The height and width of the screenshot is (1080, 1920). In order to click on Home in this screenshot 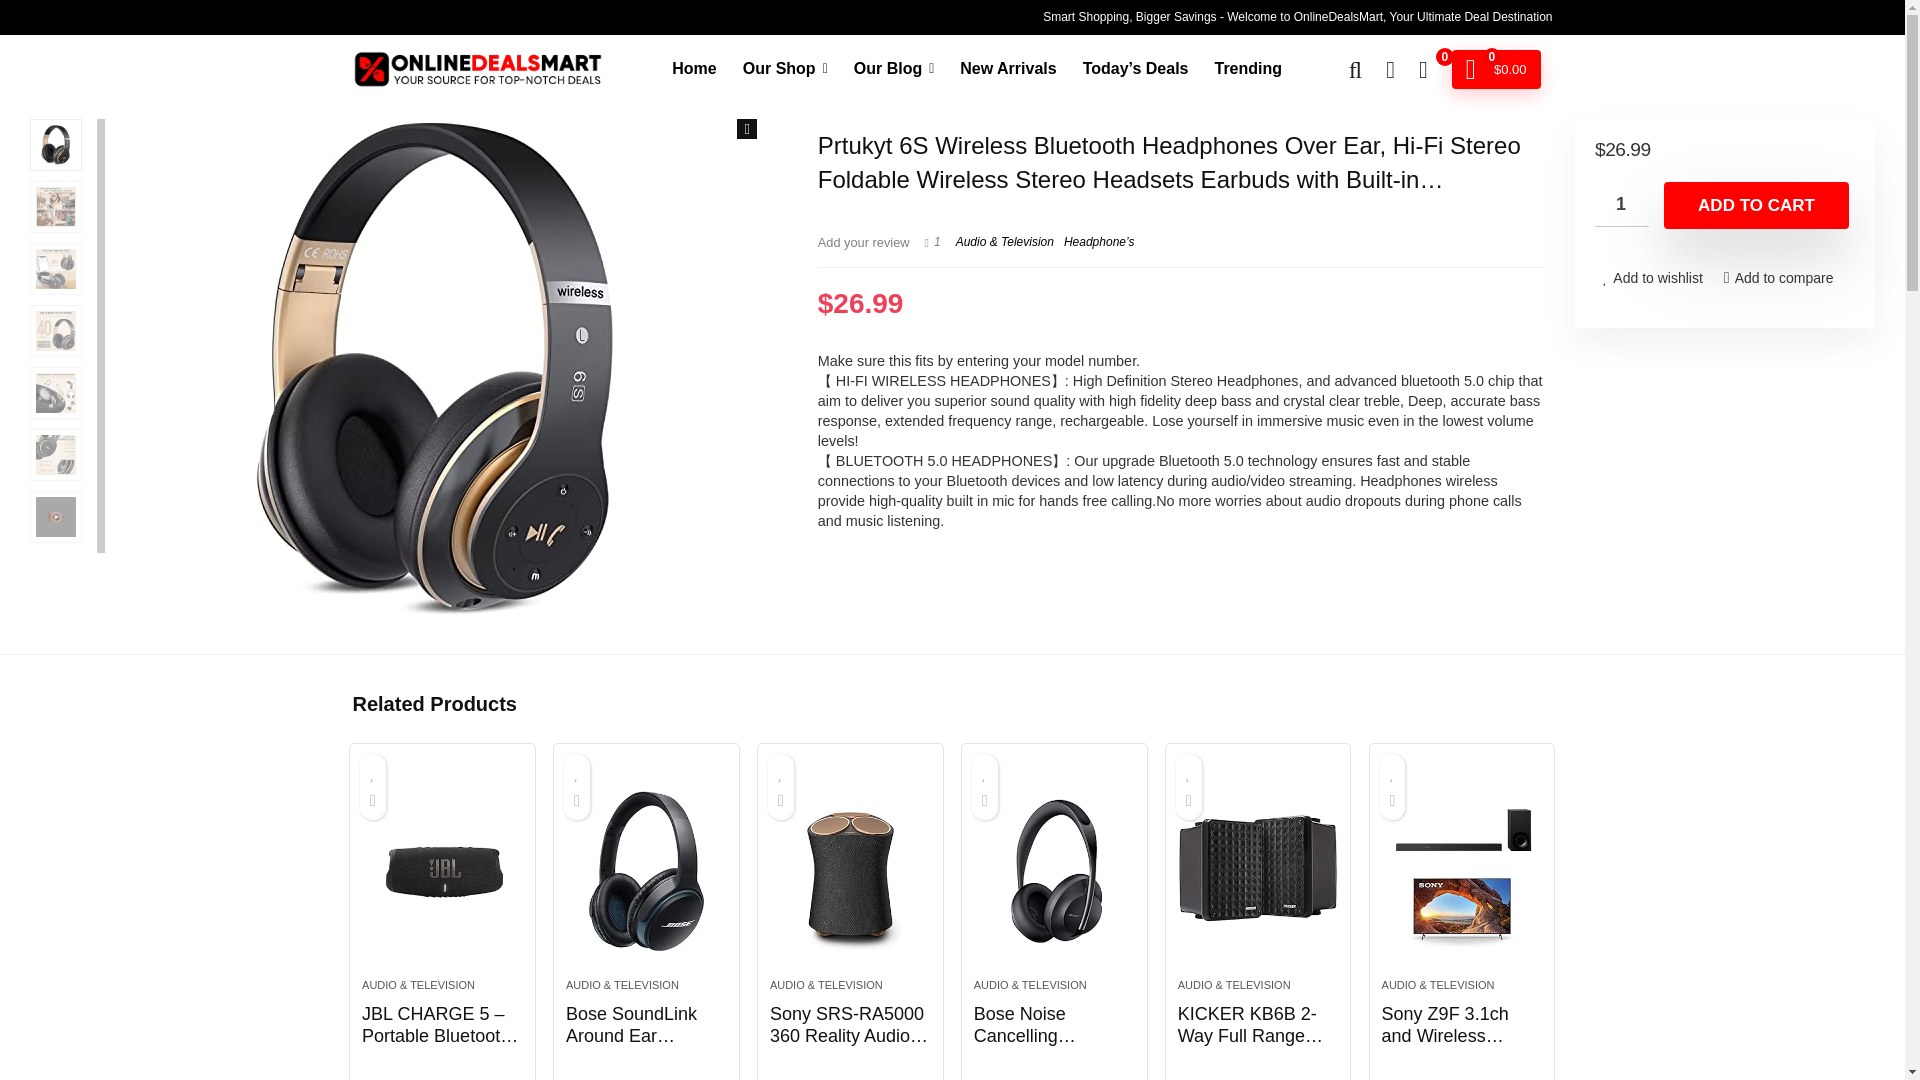, I will do `click(694, 68)`.